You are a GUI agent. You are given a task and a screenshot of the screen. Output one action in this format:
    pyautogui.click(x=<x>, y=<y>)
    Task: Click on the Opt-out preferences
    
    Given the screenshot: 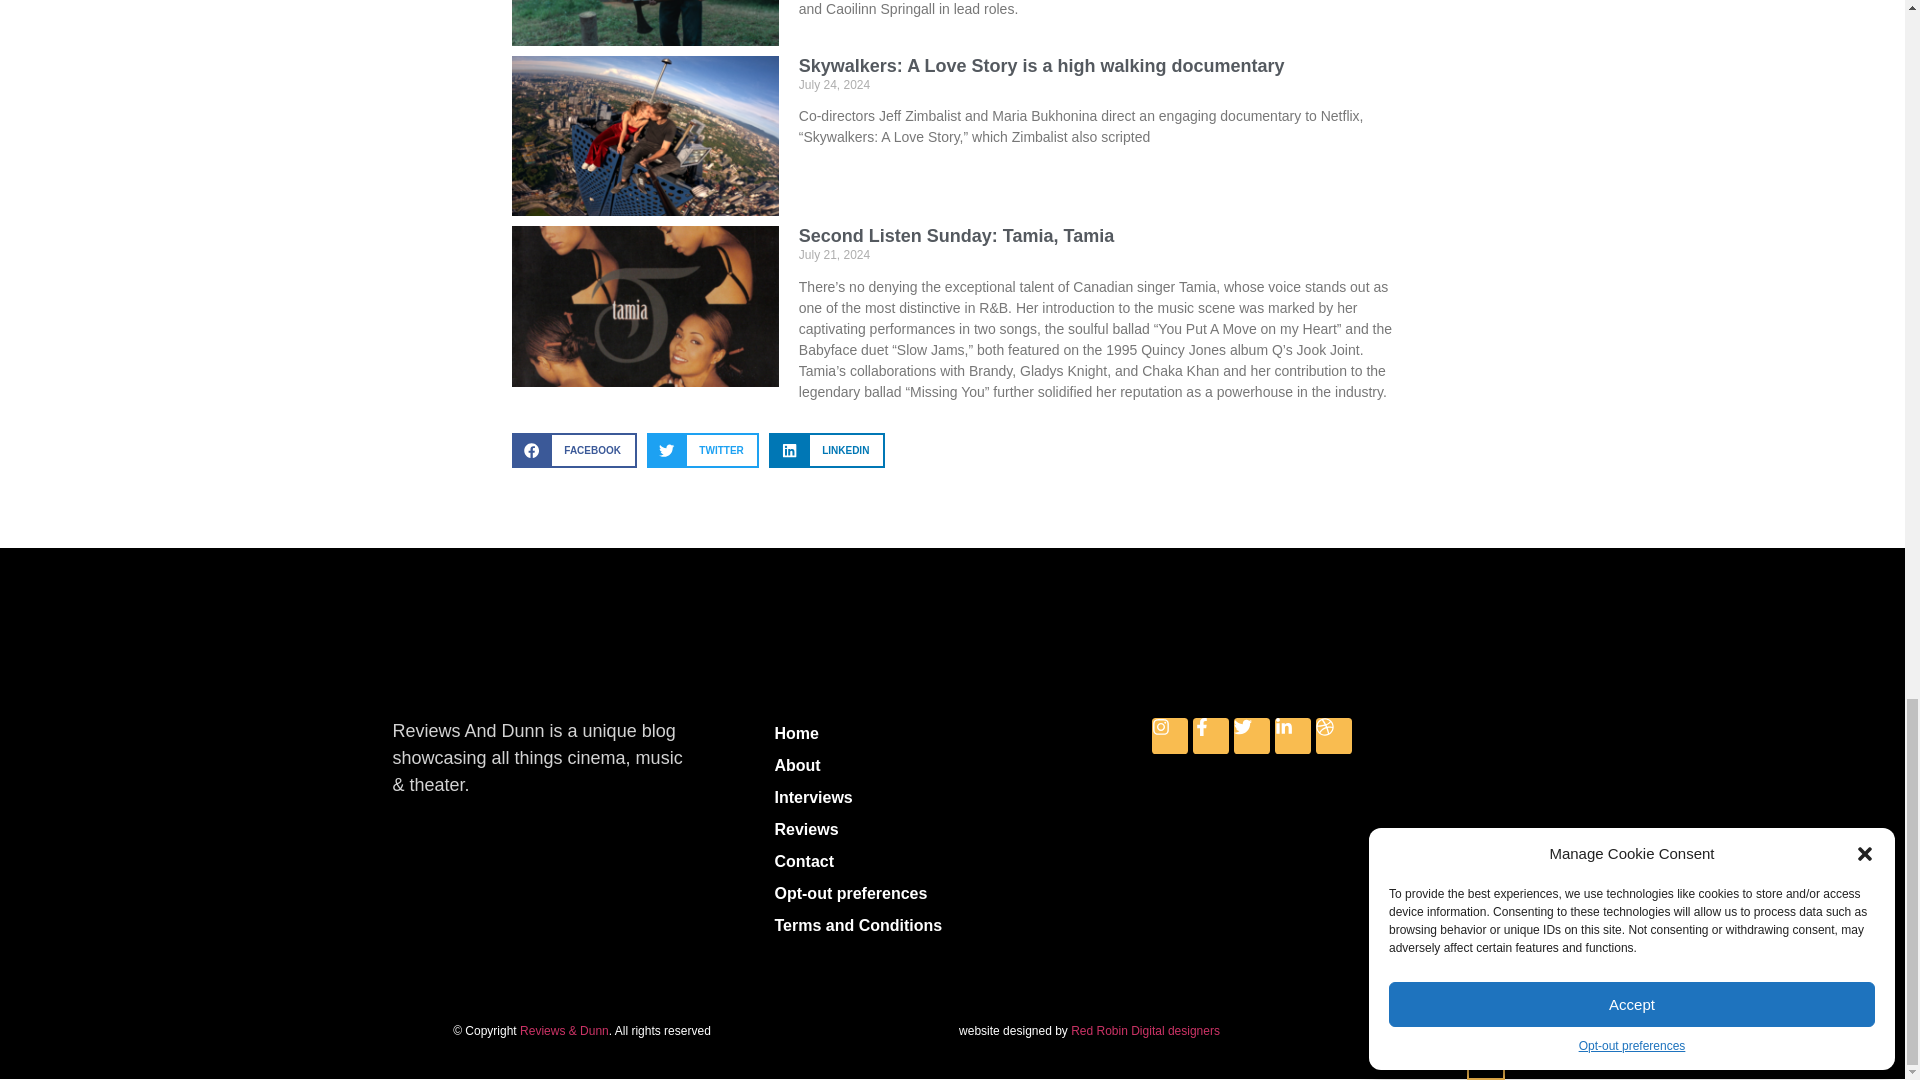 What is the action you would take?
    pyautogui.click(x=952, y=894)
    